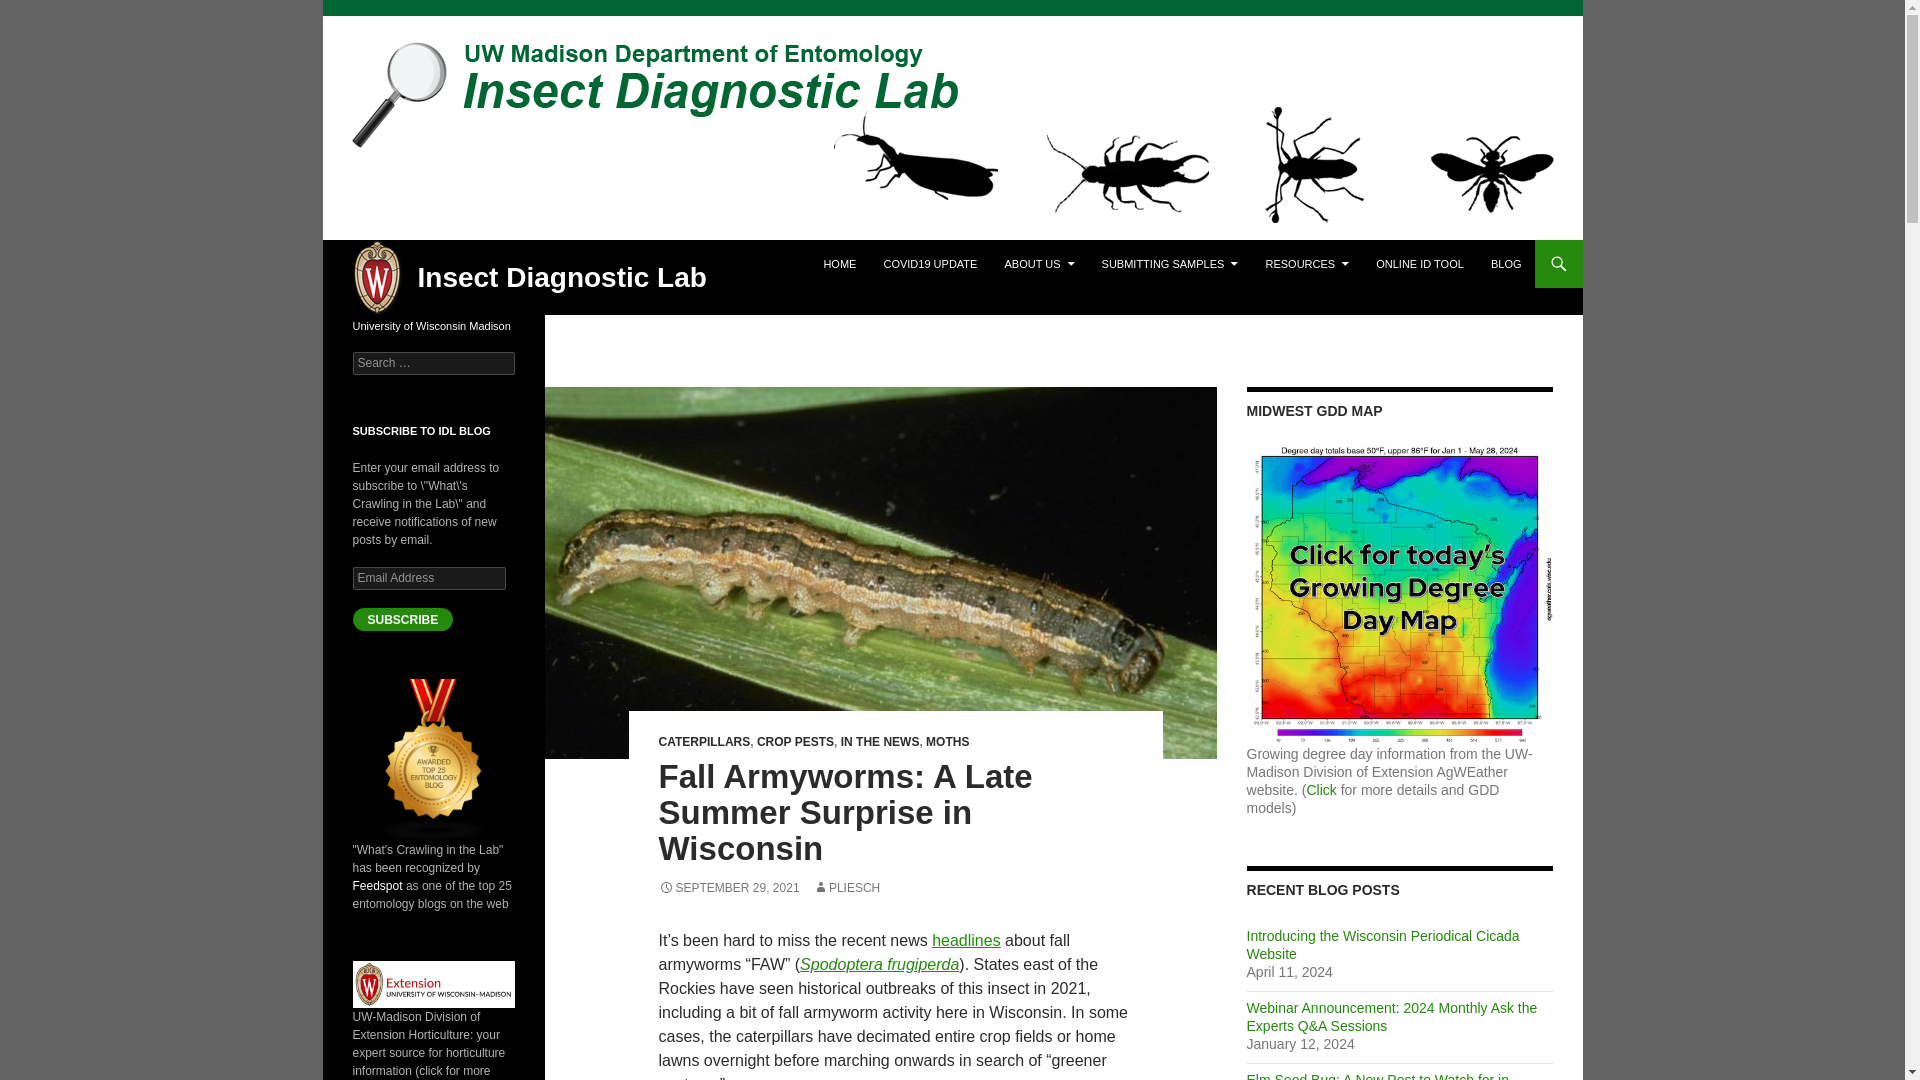 Image resolution: width=1920 pixels, height=1080 pixels. What do you see at coordinates (794, 742) in the screenshot?
I see `CROP PESTS` at bounding box center [794, 742].